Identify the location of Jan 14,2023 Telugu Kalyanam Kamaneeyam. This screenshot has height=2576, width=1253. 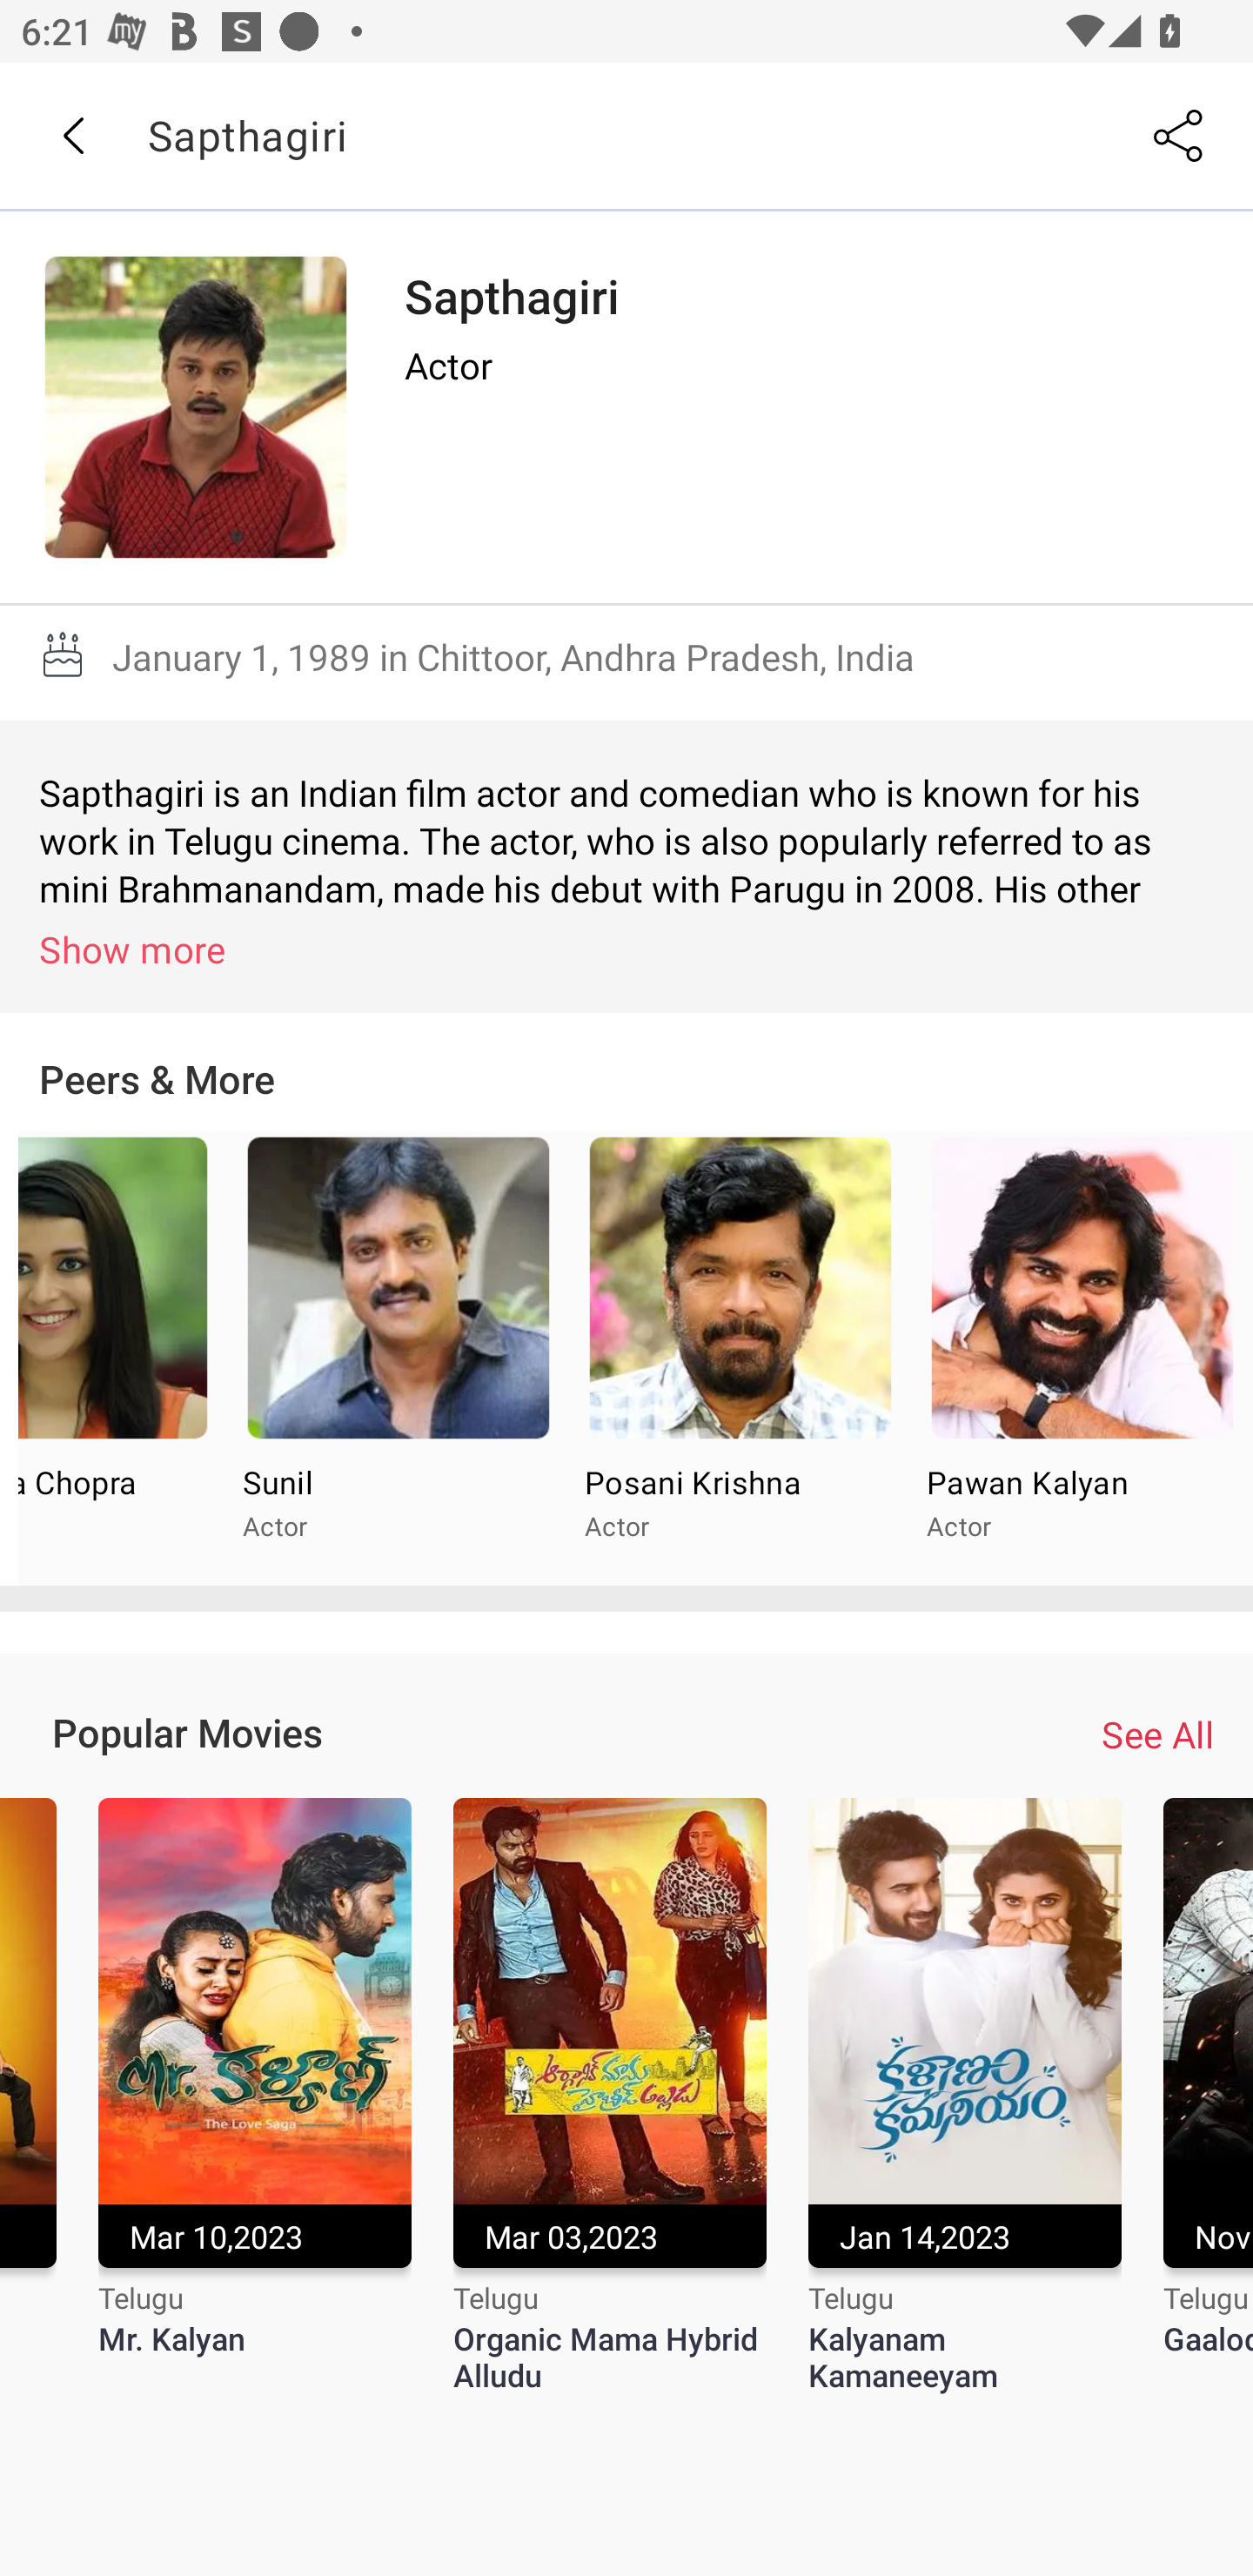
(964, 2096).